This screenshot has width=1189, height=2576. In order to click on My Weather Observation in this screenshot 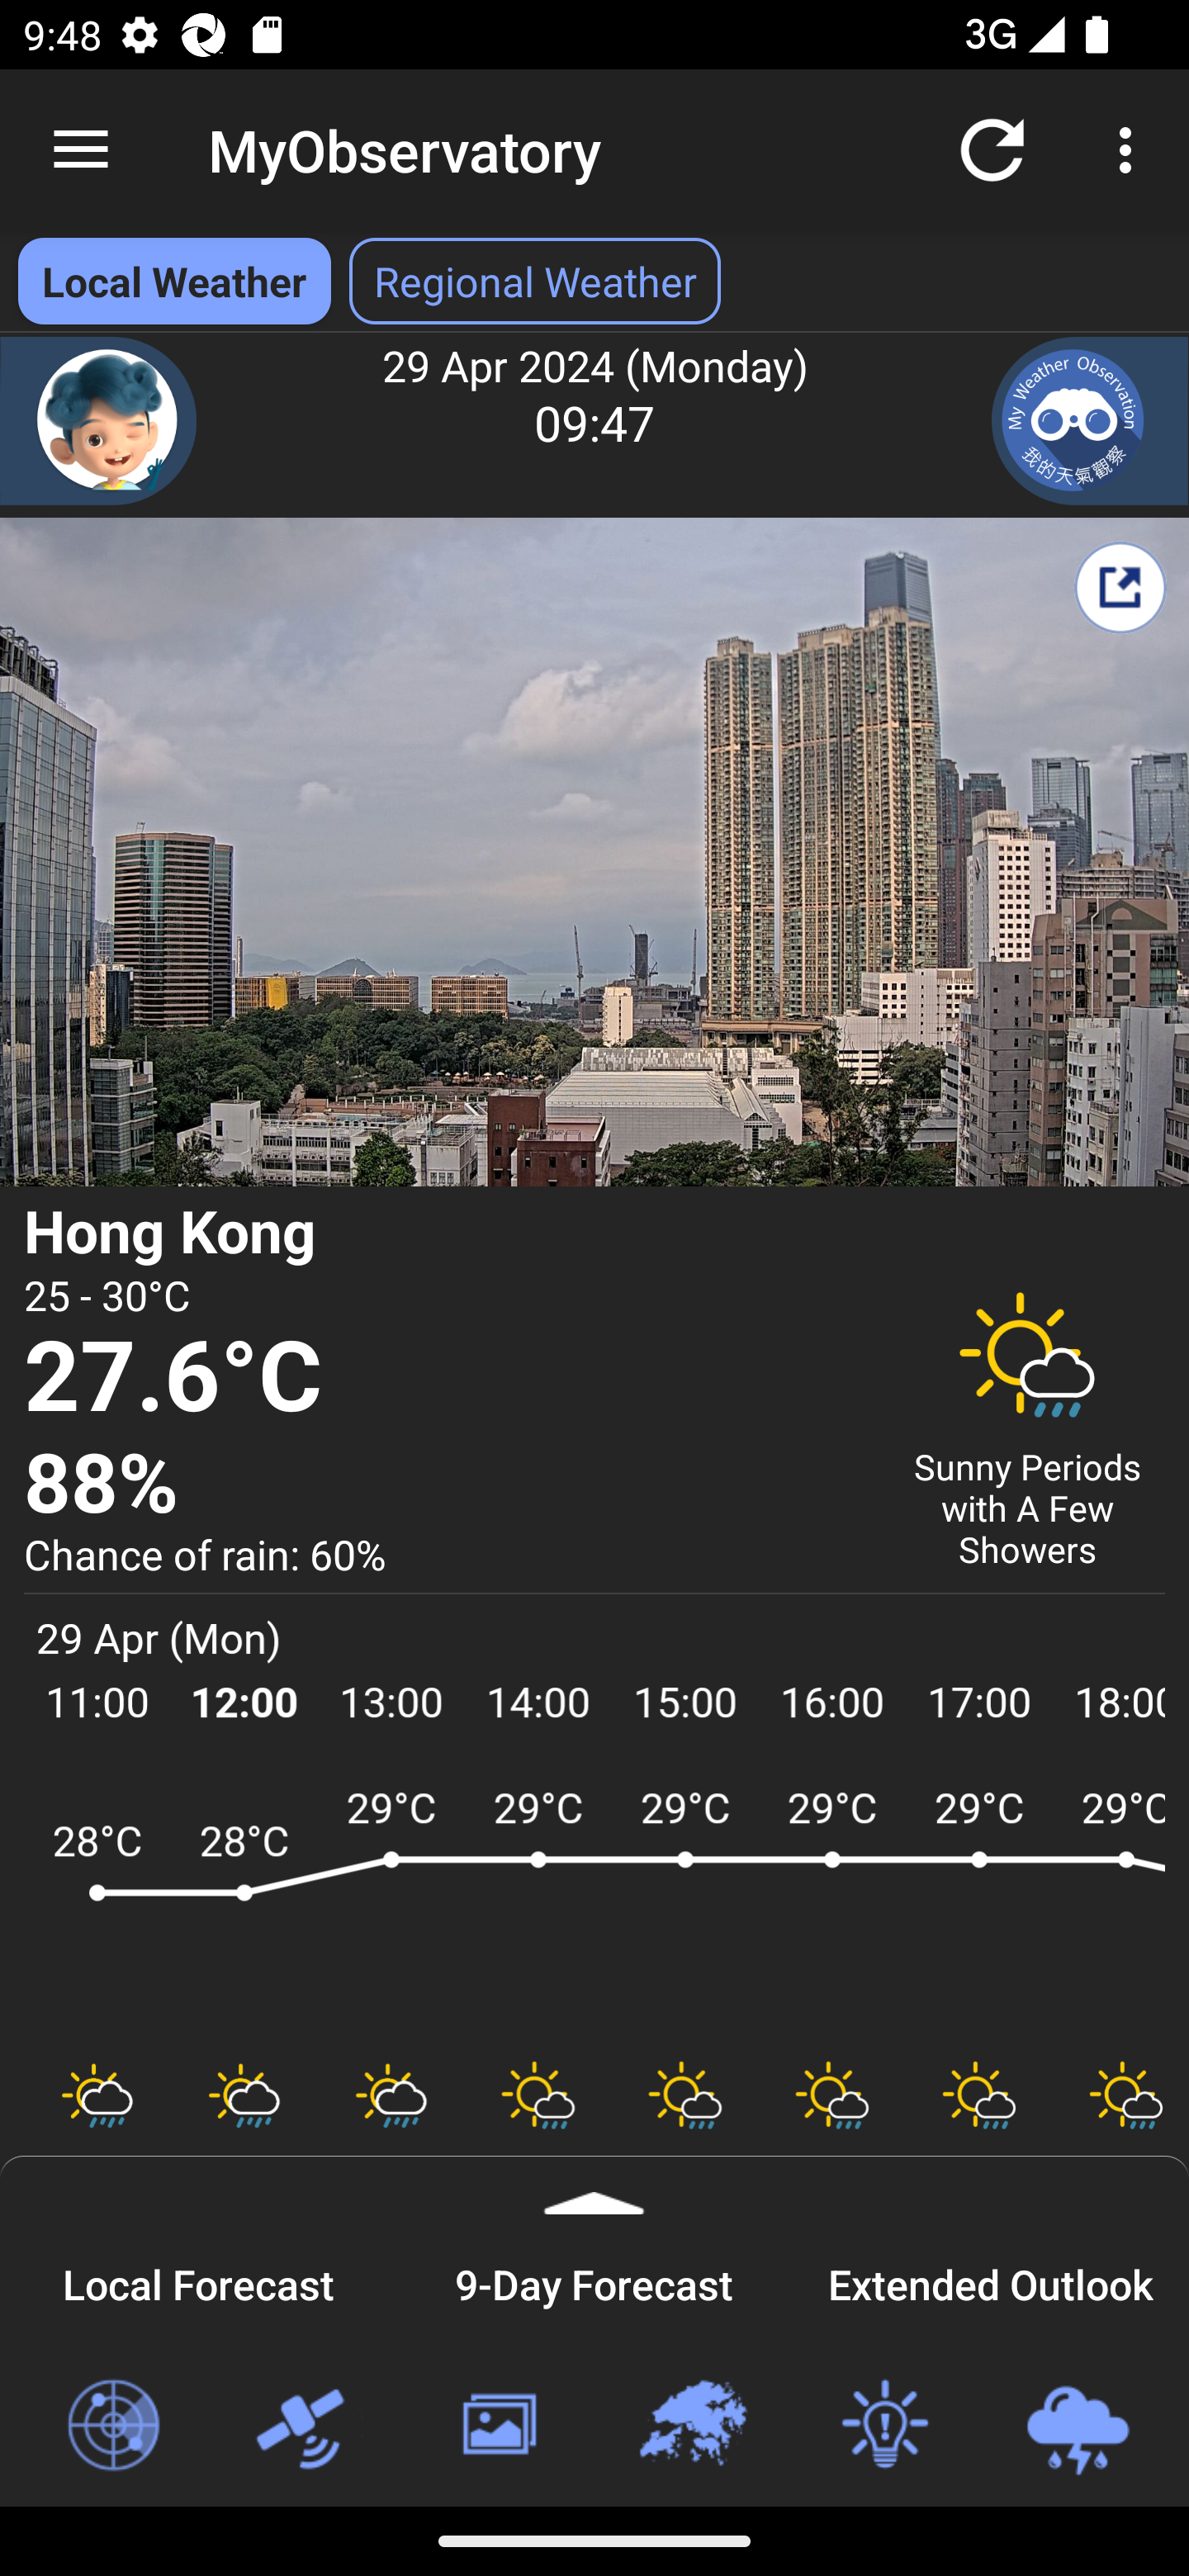, I will do `click(1090, 421)`.